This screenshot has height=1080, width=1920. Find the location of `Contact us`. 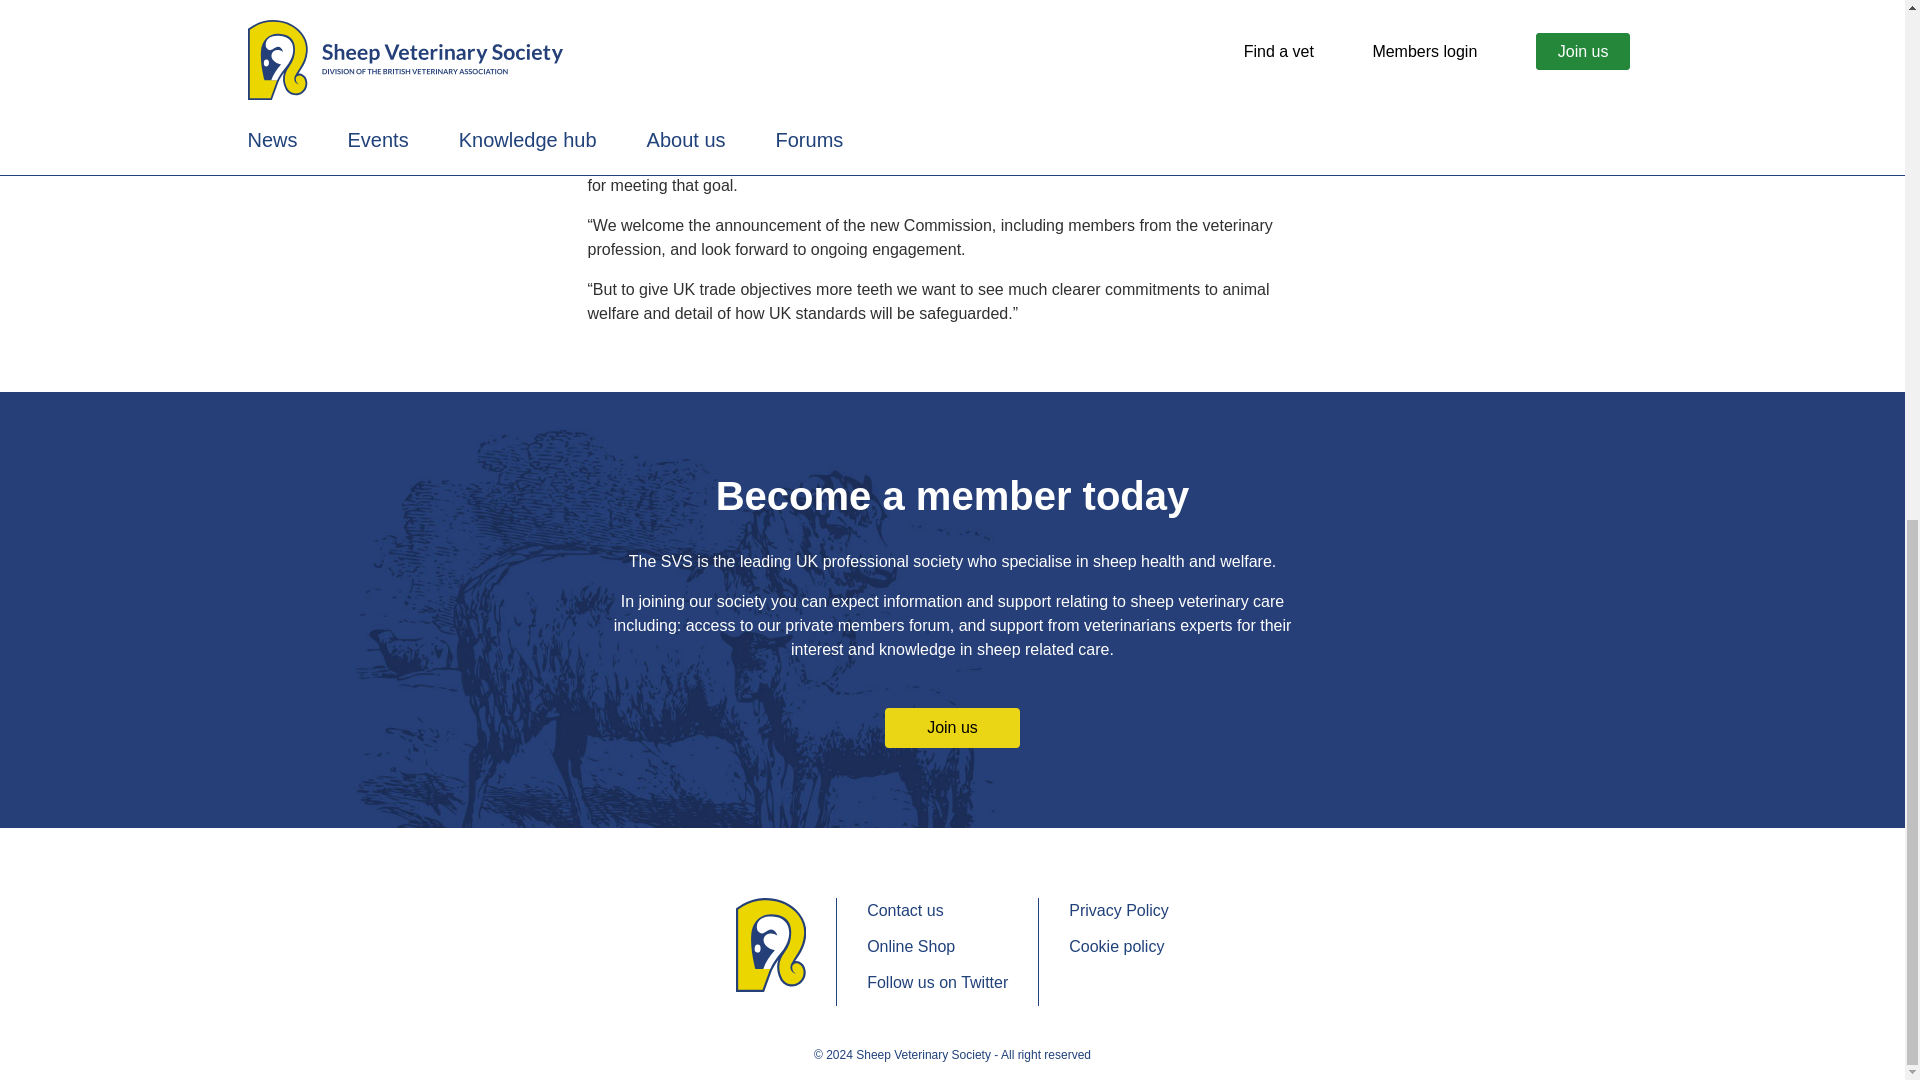

Contact us is located at coordinates (938, 910).